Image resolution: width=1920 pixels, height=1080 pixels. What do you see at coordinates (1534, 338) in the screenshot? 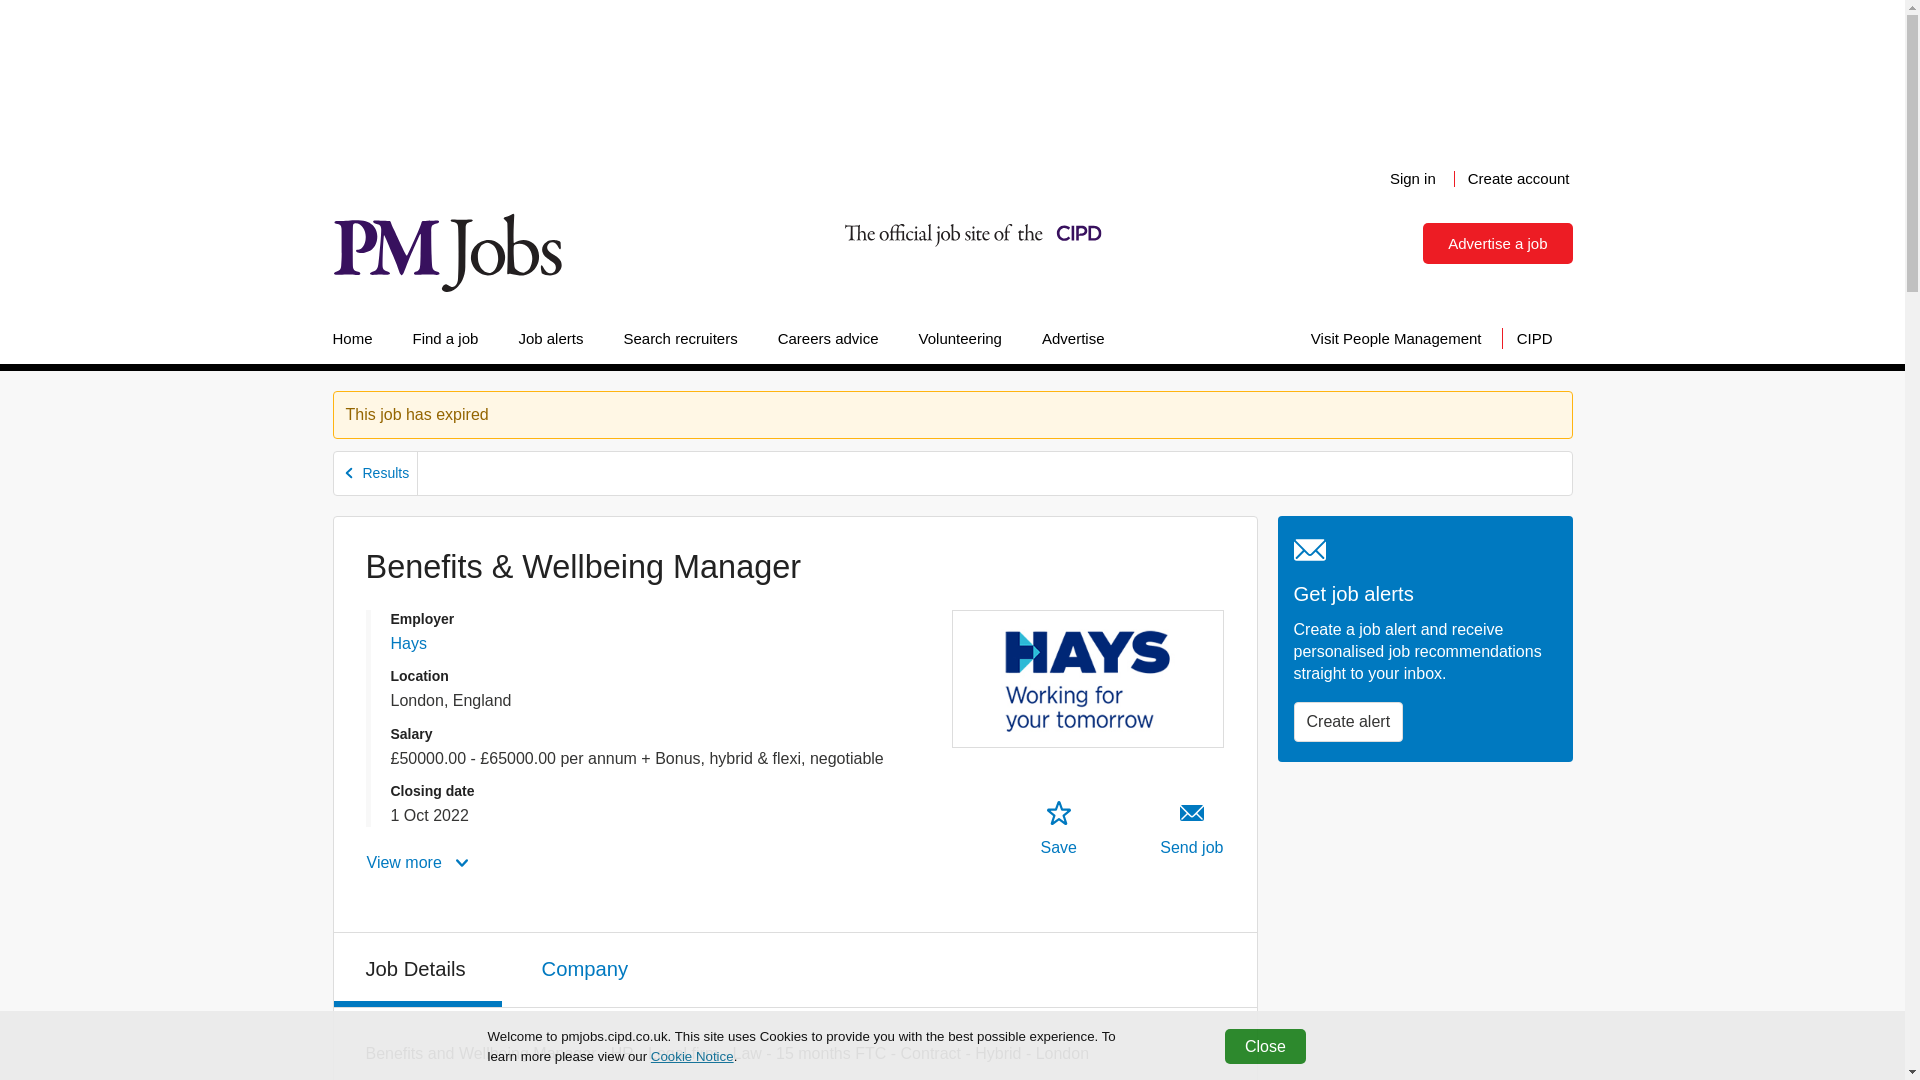
I see `CIPD` at bounding box center [1534, 338].